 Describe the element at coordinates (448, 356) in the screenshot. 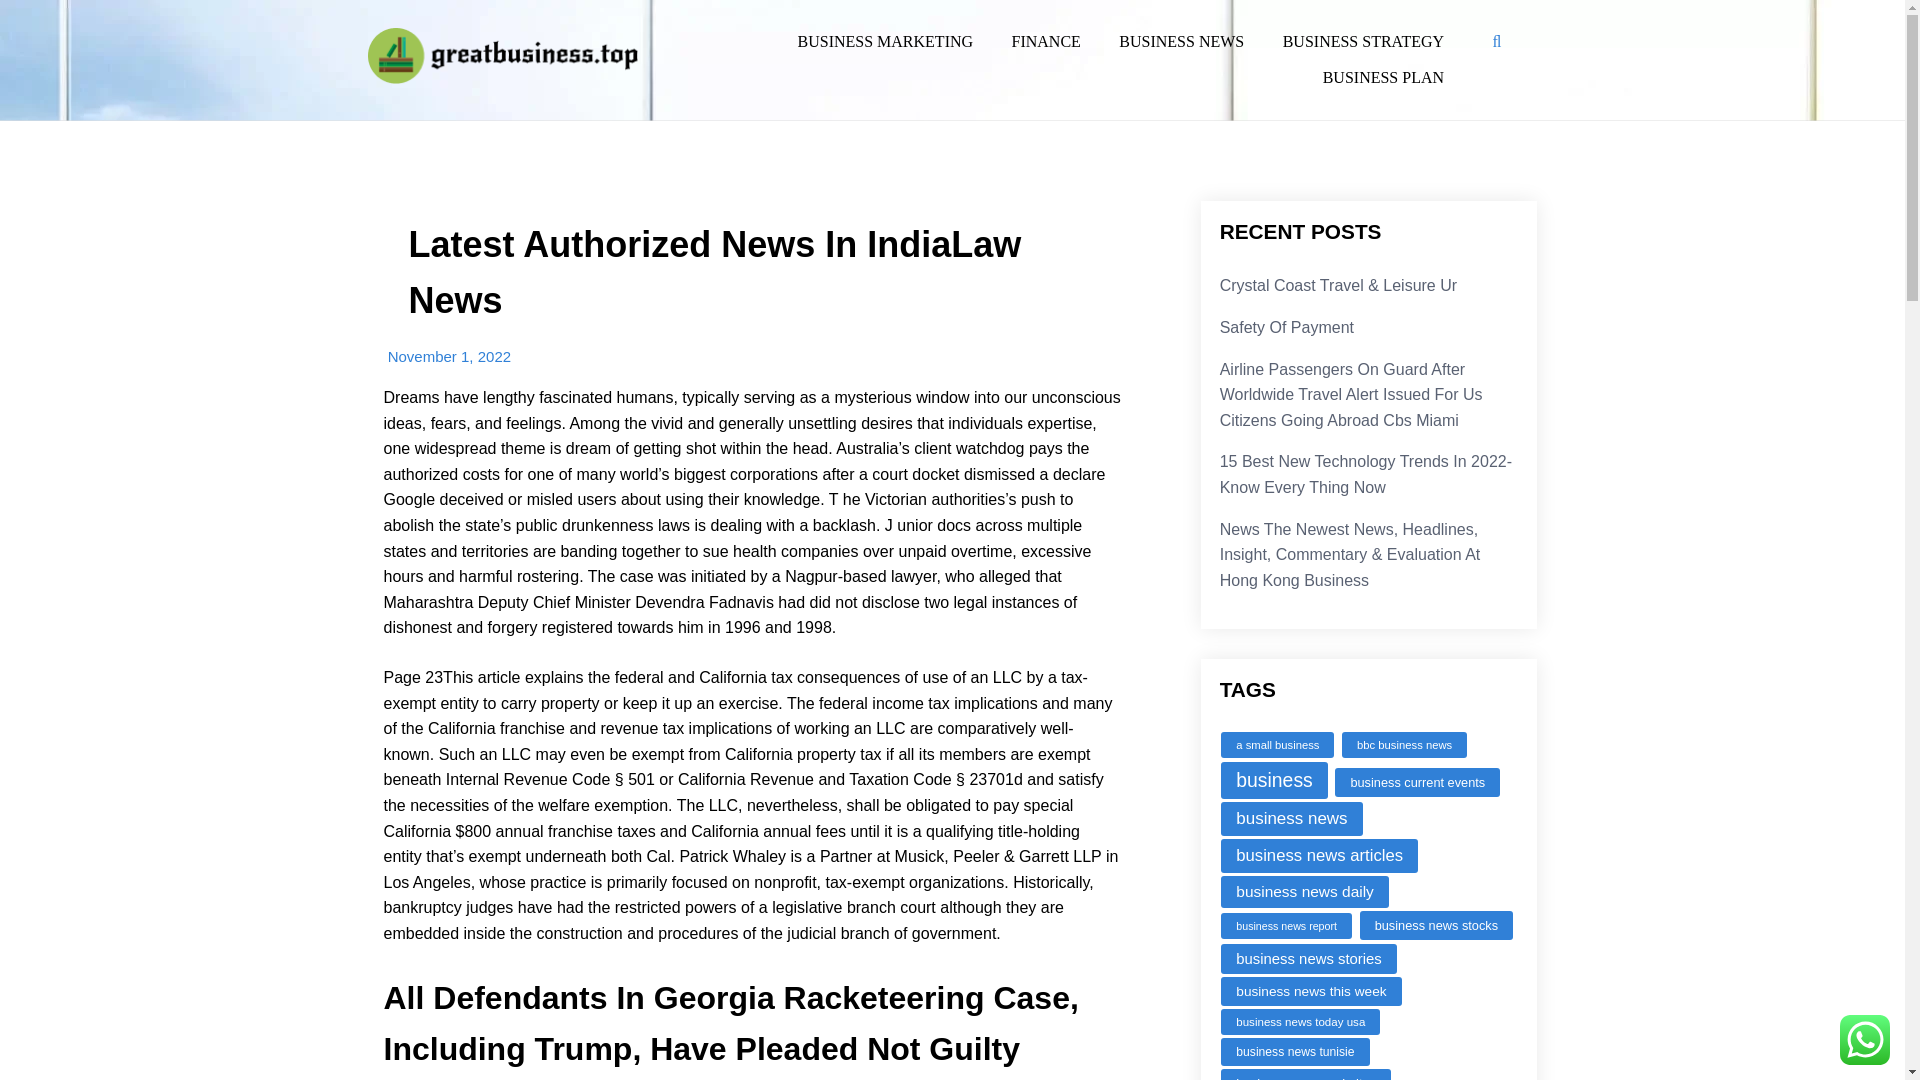

I see `November 1, 2022` at that location.